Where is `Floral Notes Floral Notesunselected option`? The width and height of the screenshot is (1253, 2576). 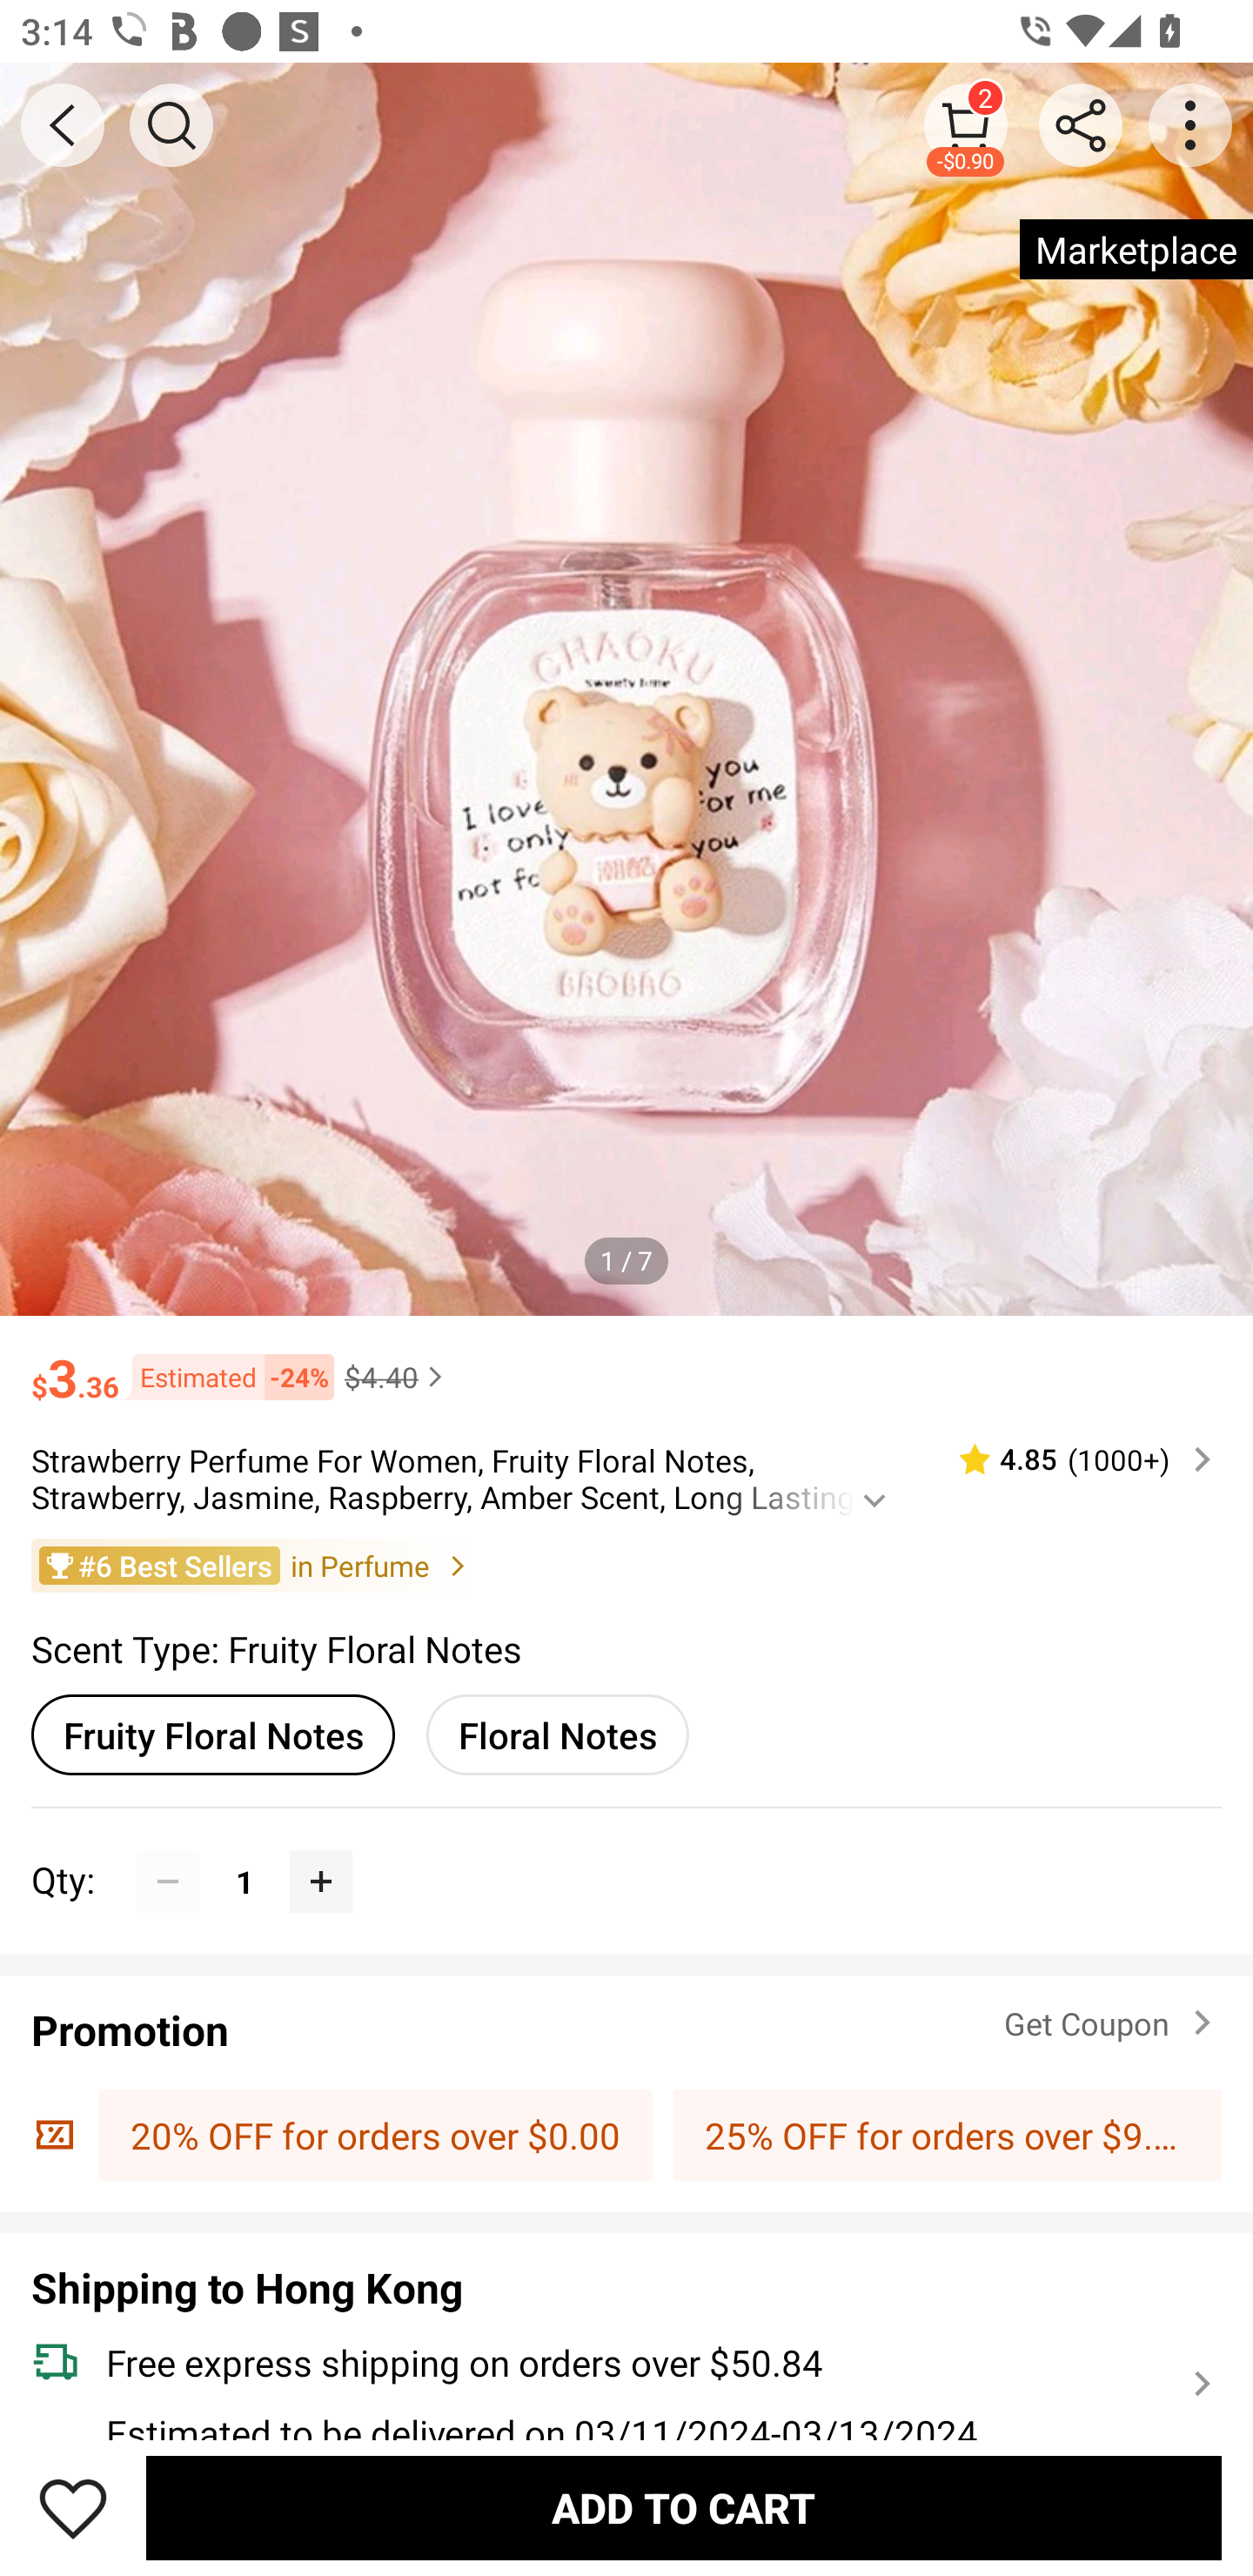 Floral Notes Floral Notesunselected option is located at coordinates (557, 1734).